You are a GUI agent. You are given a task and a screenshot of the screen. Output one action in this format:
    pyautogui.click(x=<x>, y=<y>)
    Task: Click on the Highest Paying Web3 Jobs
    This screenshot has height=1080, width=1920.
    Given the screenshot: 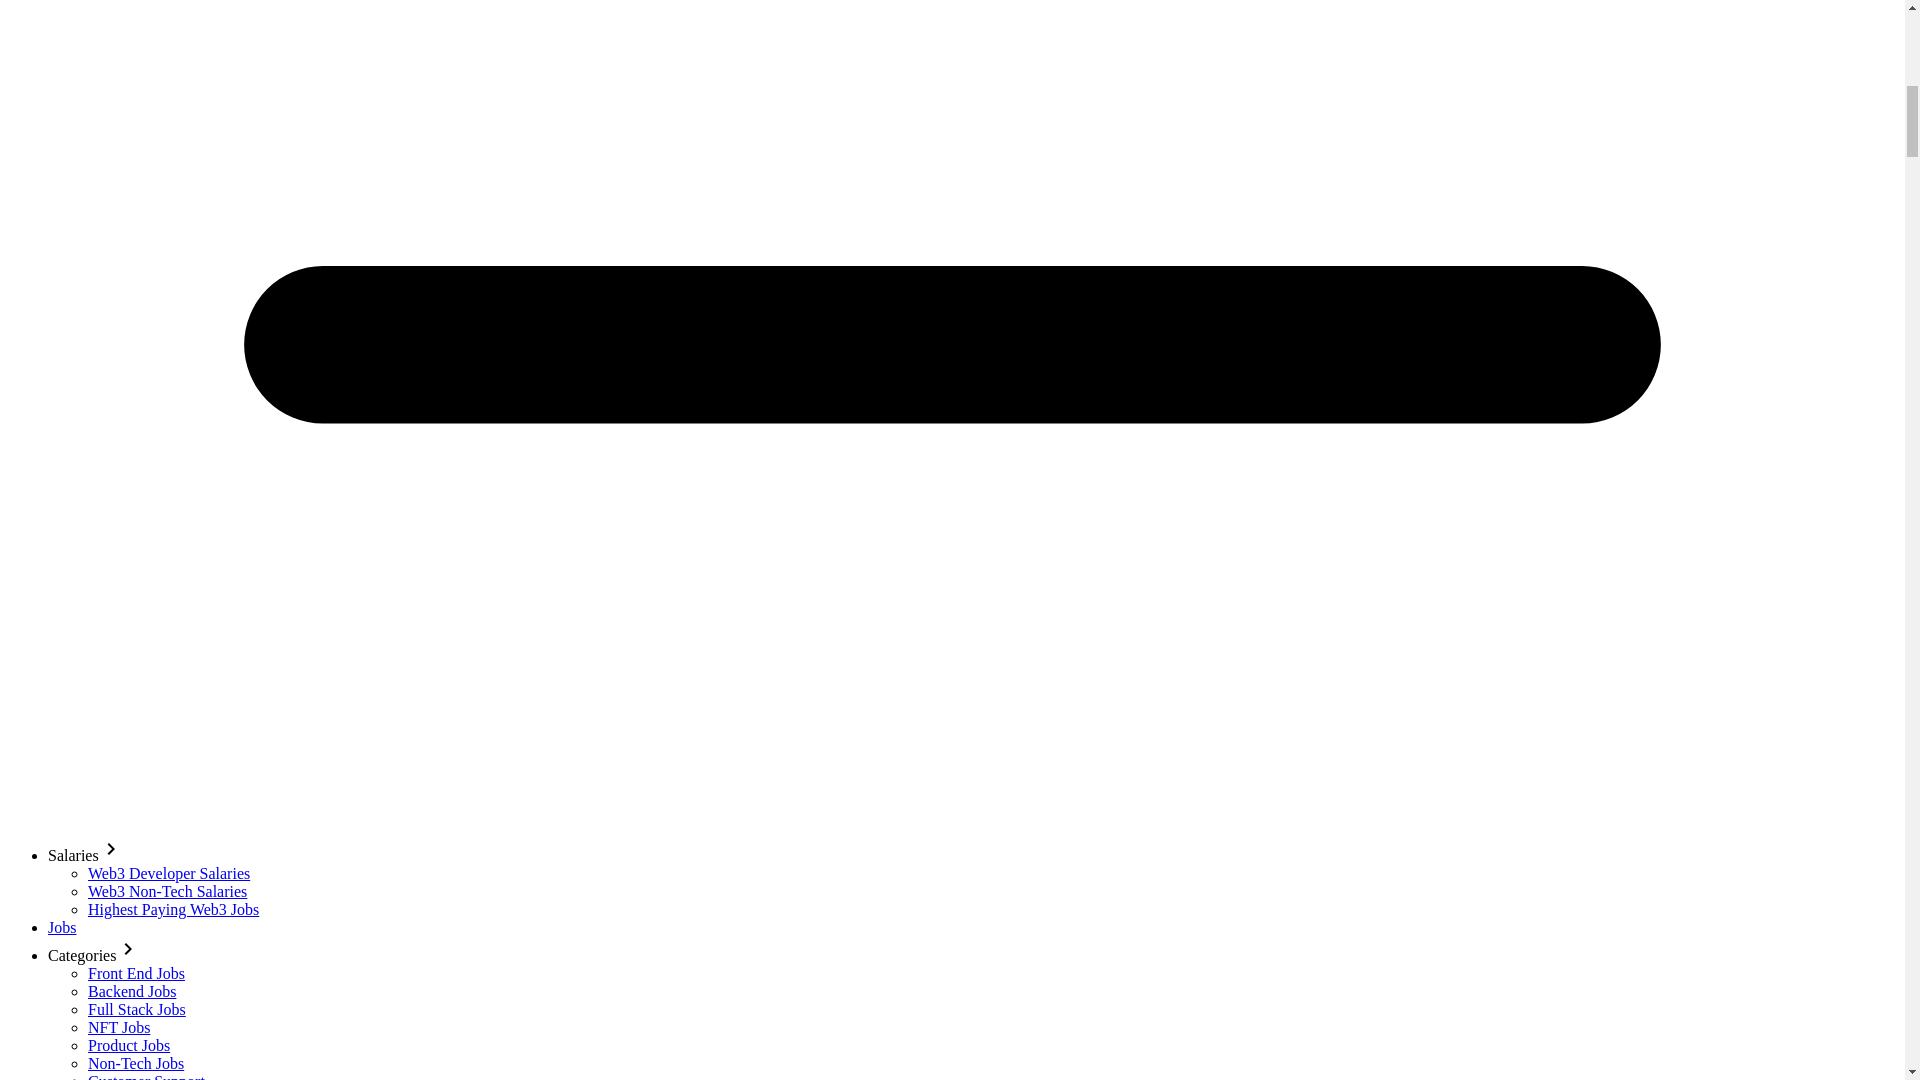 What is the action you would take?
    pyautogui.click(x=174, y=909)
    